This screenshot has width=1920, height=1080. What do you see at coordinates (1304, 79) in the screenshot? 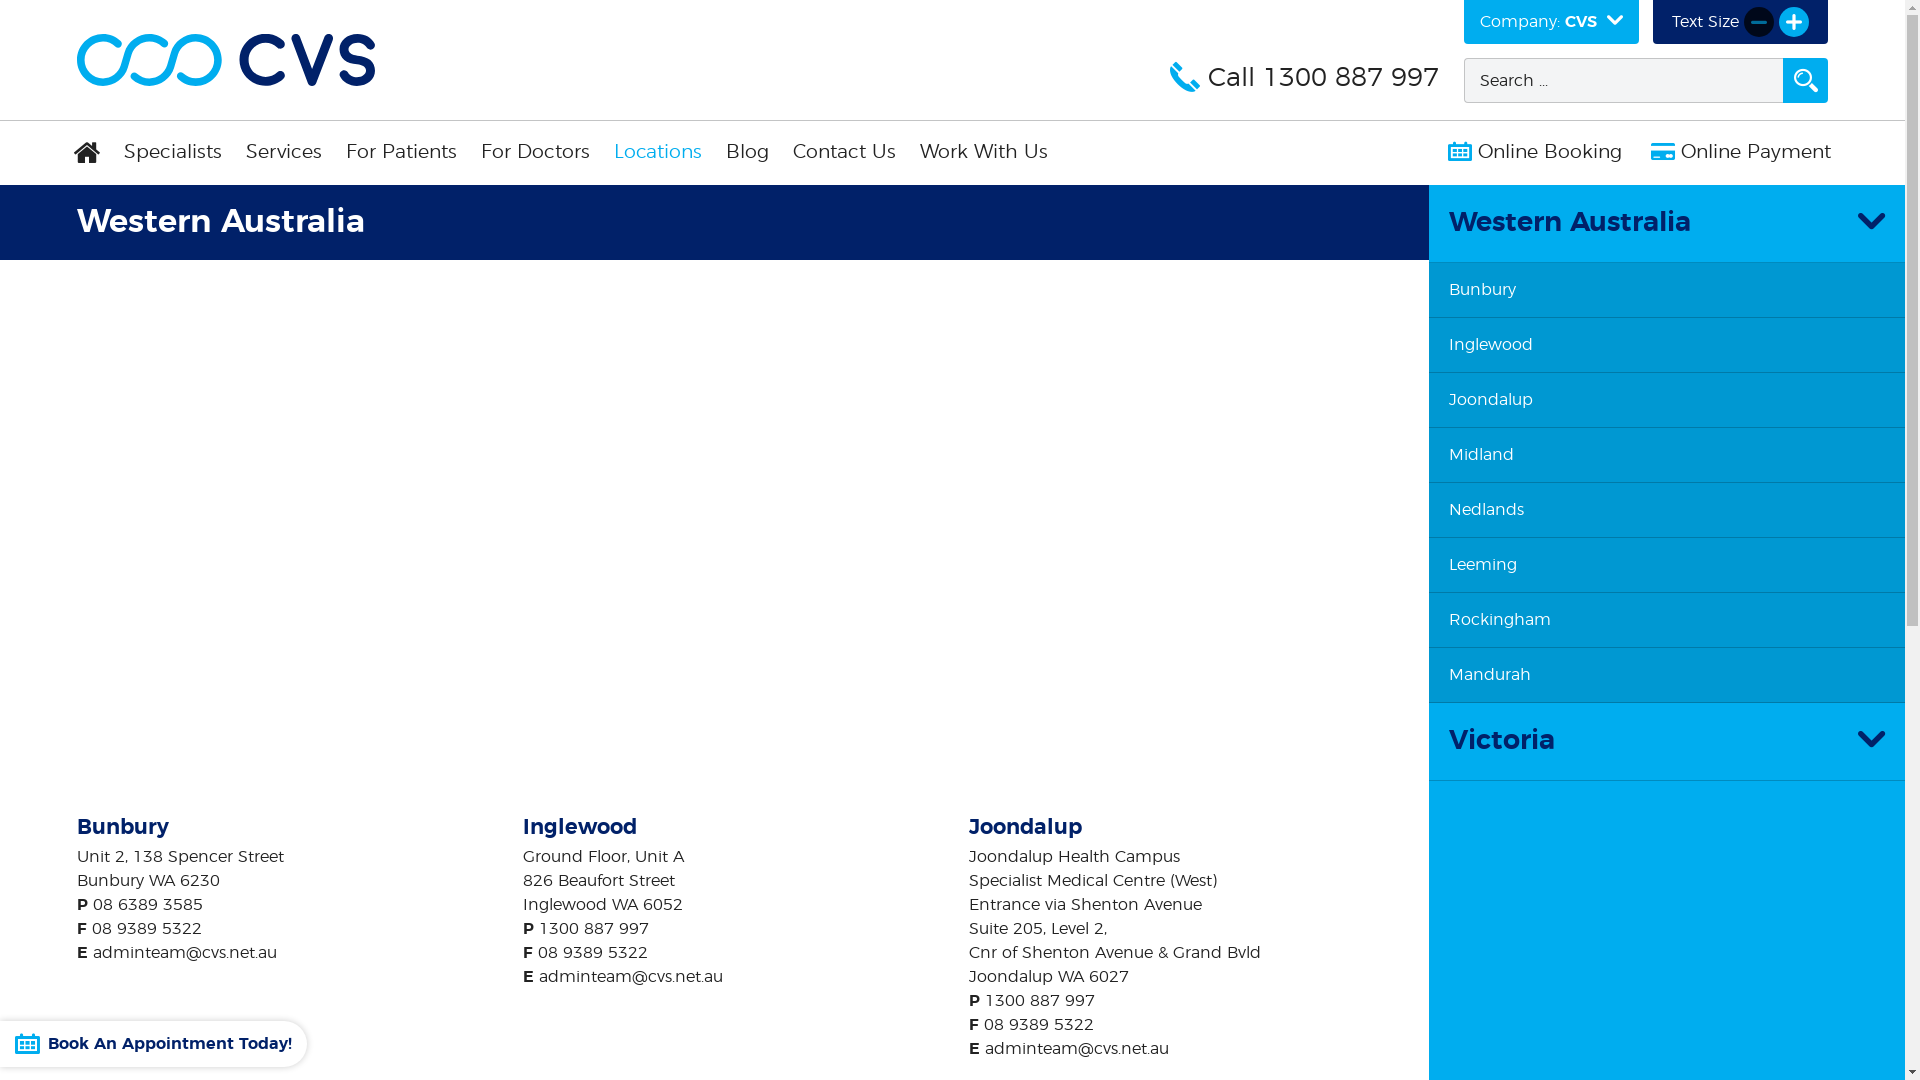
I see `Call 1300 887 997` at bounding box center [1304, 79].